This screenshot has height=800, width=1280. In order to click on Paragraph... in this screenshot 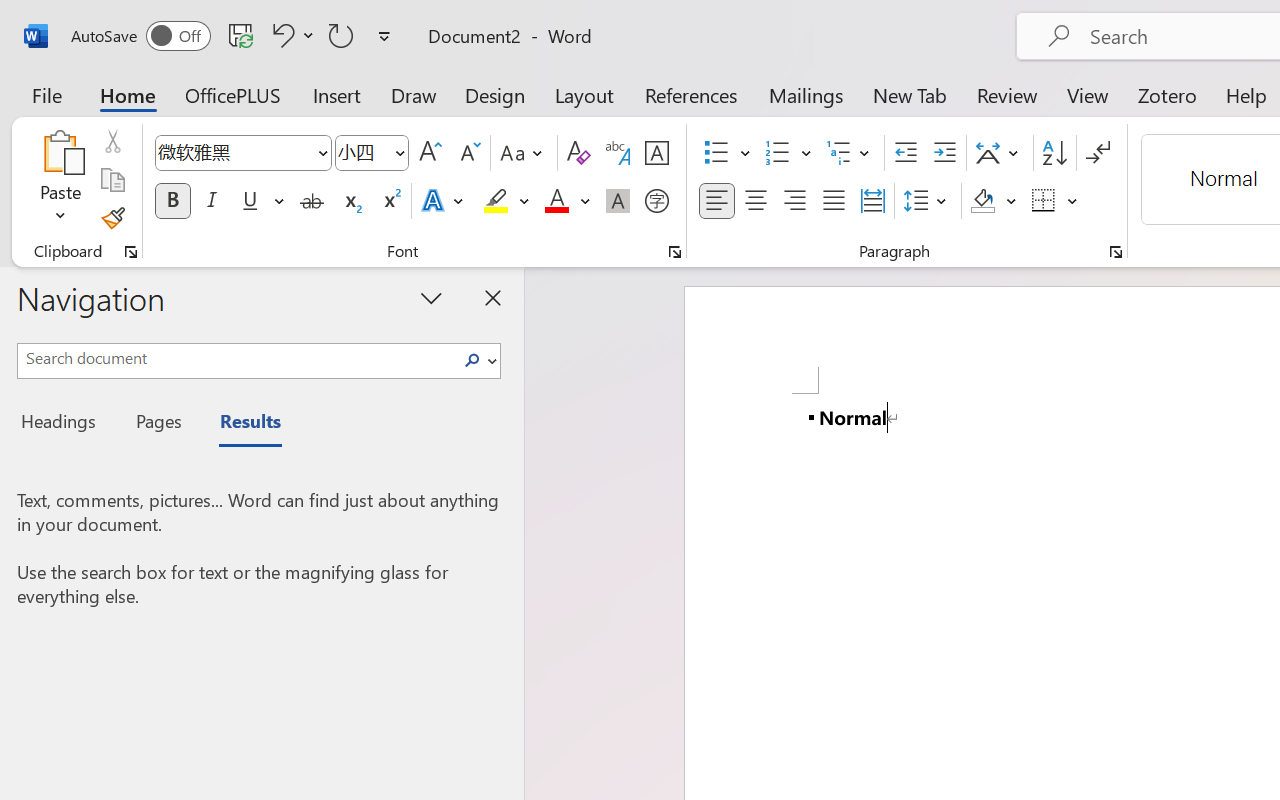, I will do `click(1115, 252)`.